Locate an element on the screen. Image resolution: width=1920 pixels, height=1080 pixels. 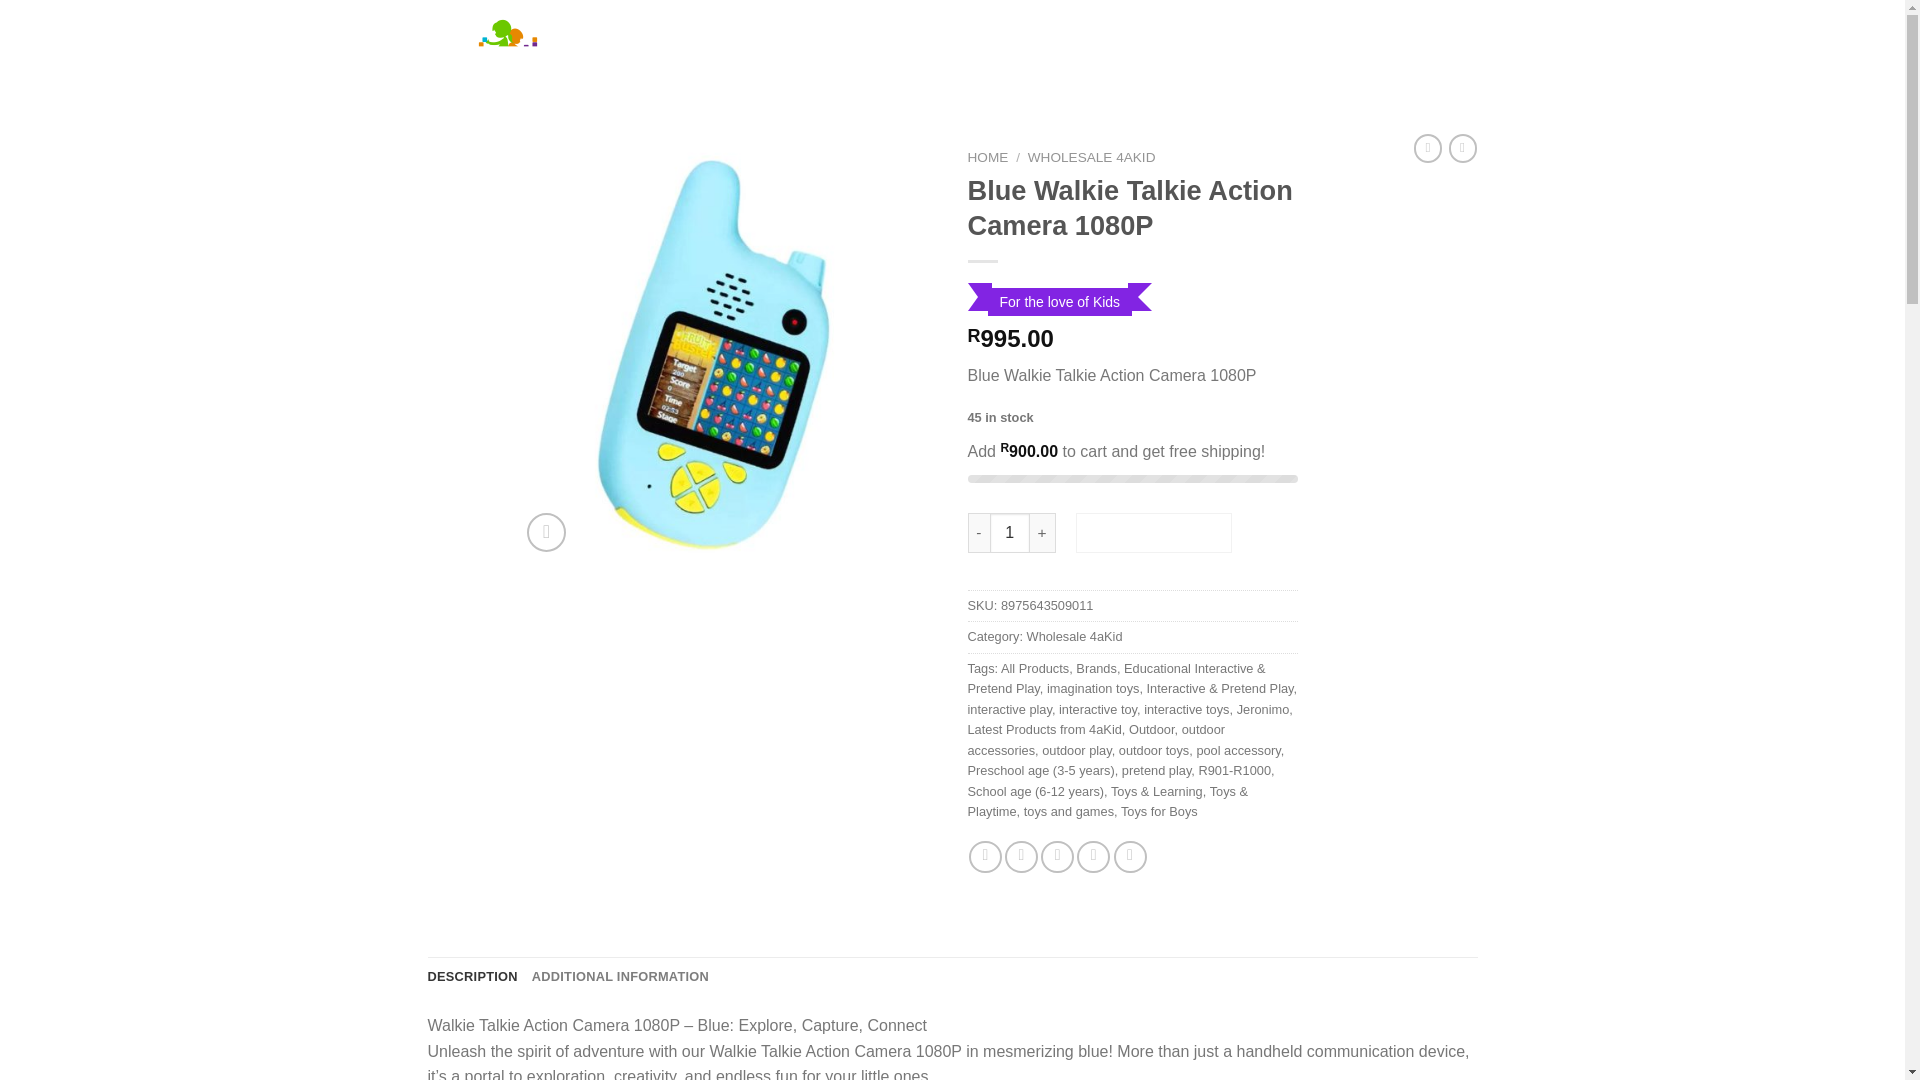
HOME is located at coordinates (988, 158).